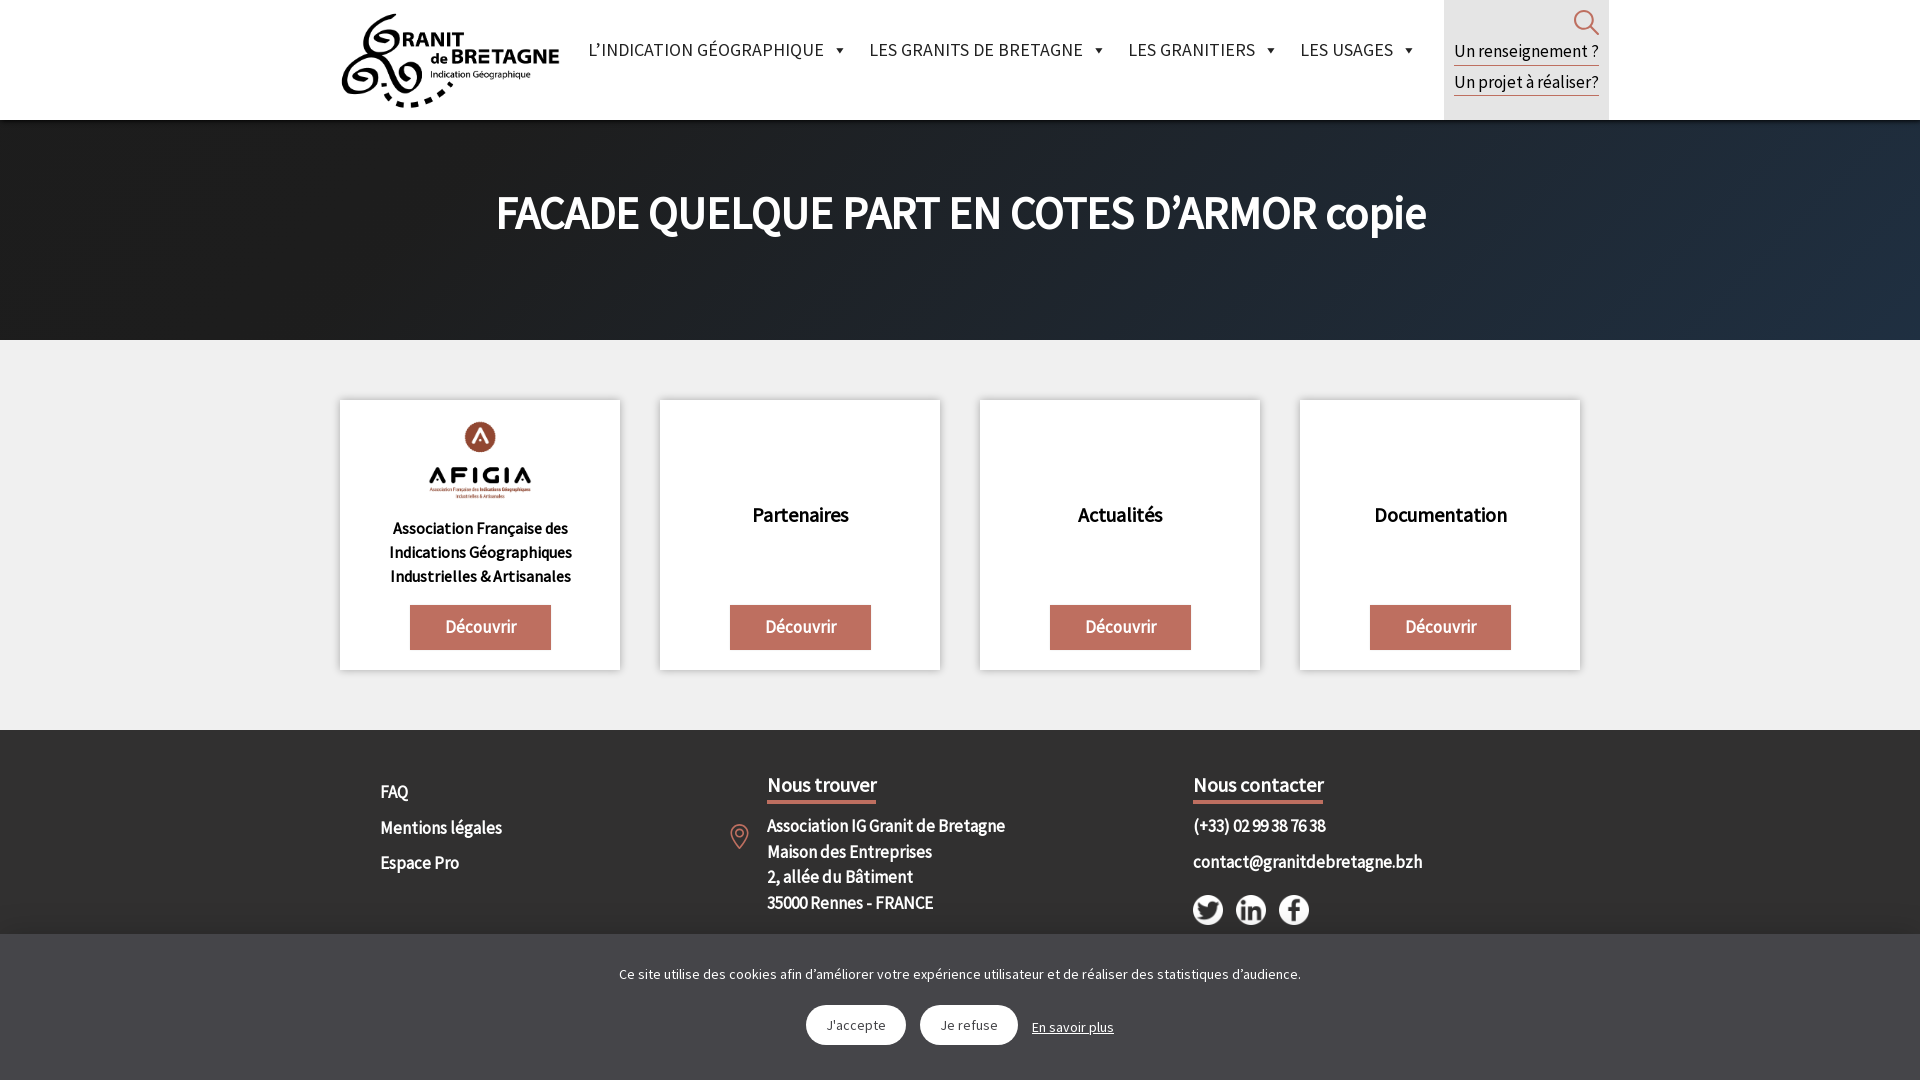 Image resolution: width=1920 pixels, height=1080 pixels. Describe the element at coordinates (466, 864) in the screenshot. I see `Espace Pro` at that location.